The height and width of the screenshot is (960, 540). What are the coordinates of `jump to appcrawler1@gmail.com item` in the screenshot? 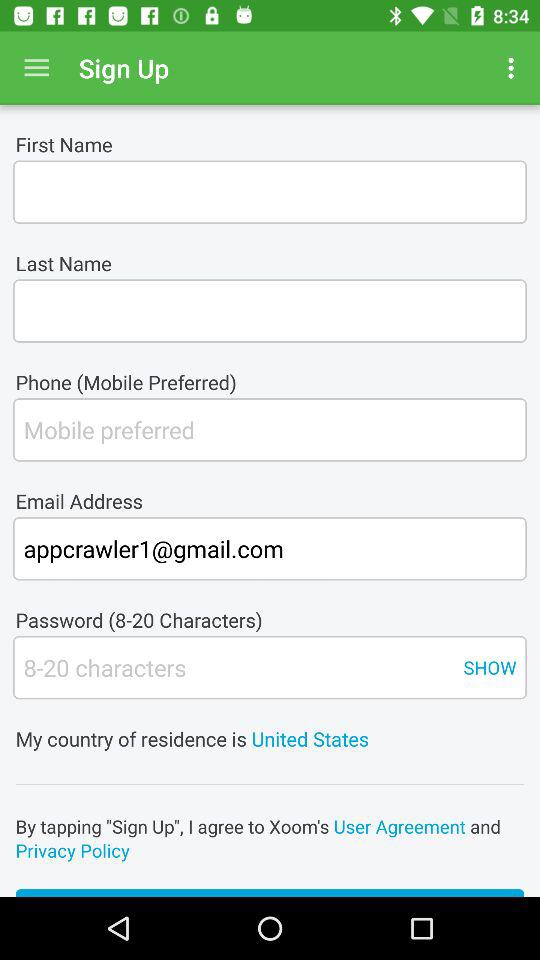 It's located at (270, 548).